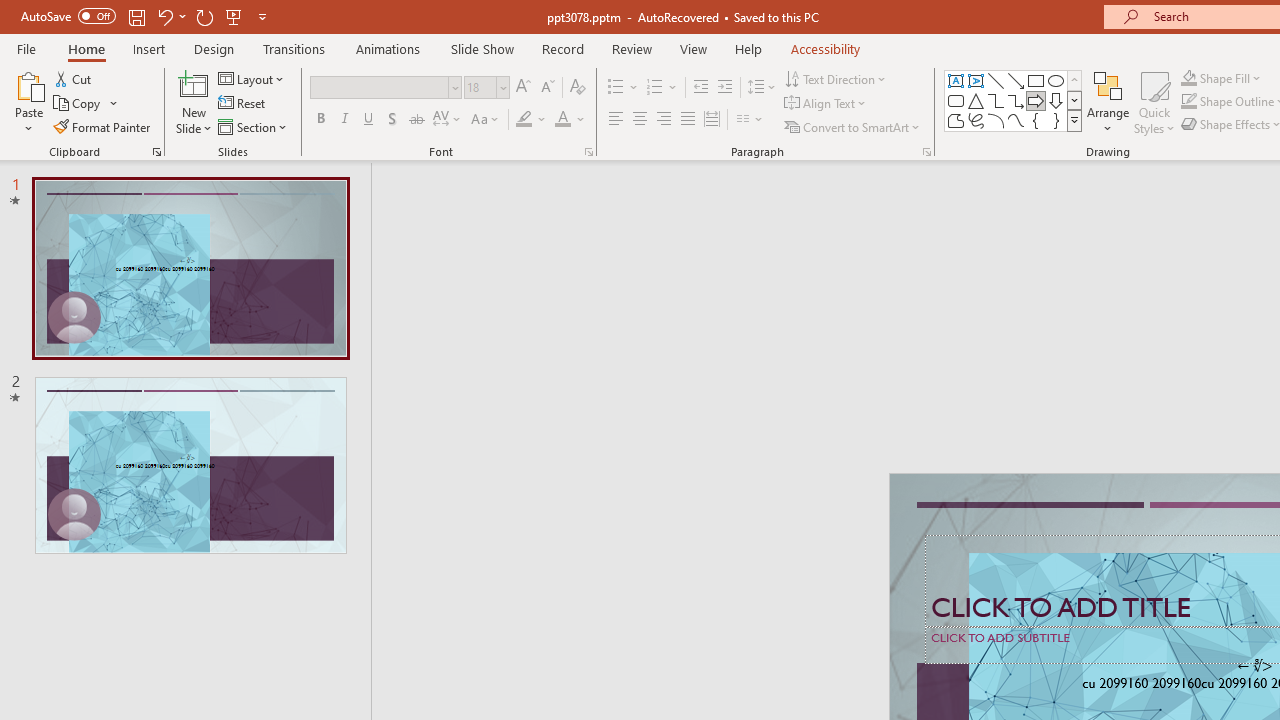 The height and width of the screenshot is (720, 1280). What do you see at coordinates (42, 439) in the screenshot?
I see `wangyian_webcrawler - DSW` at bounding box center [42, 439].